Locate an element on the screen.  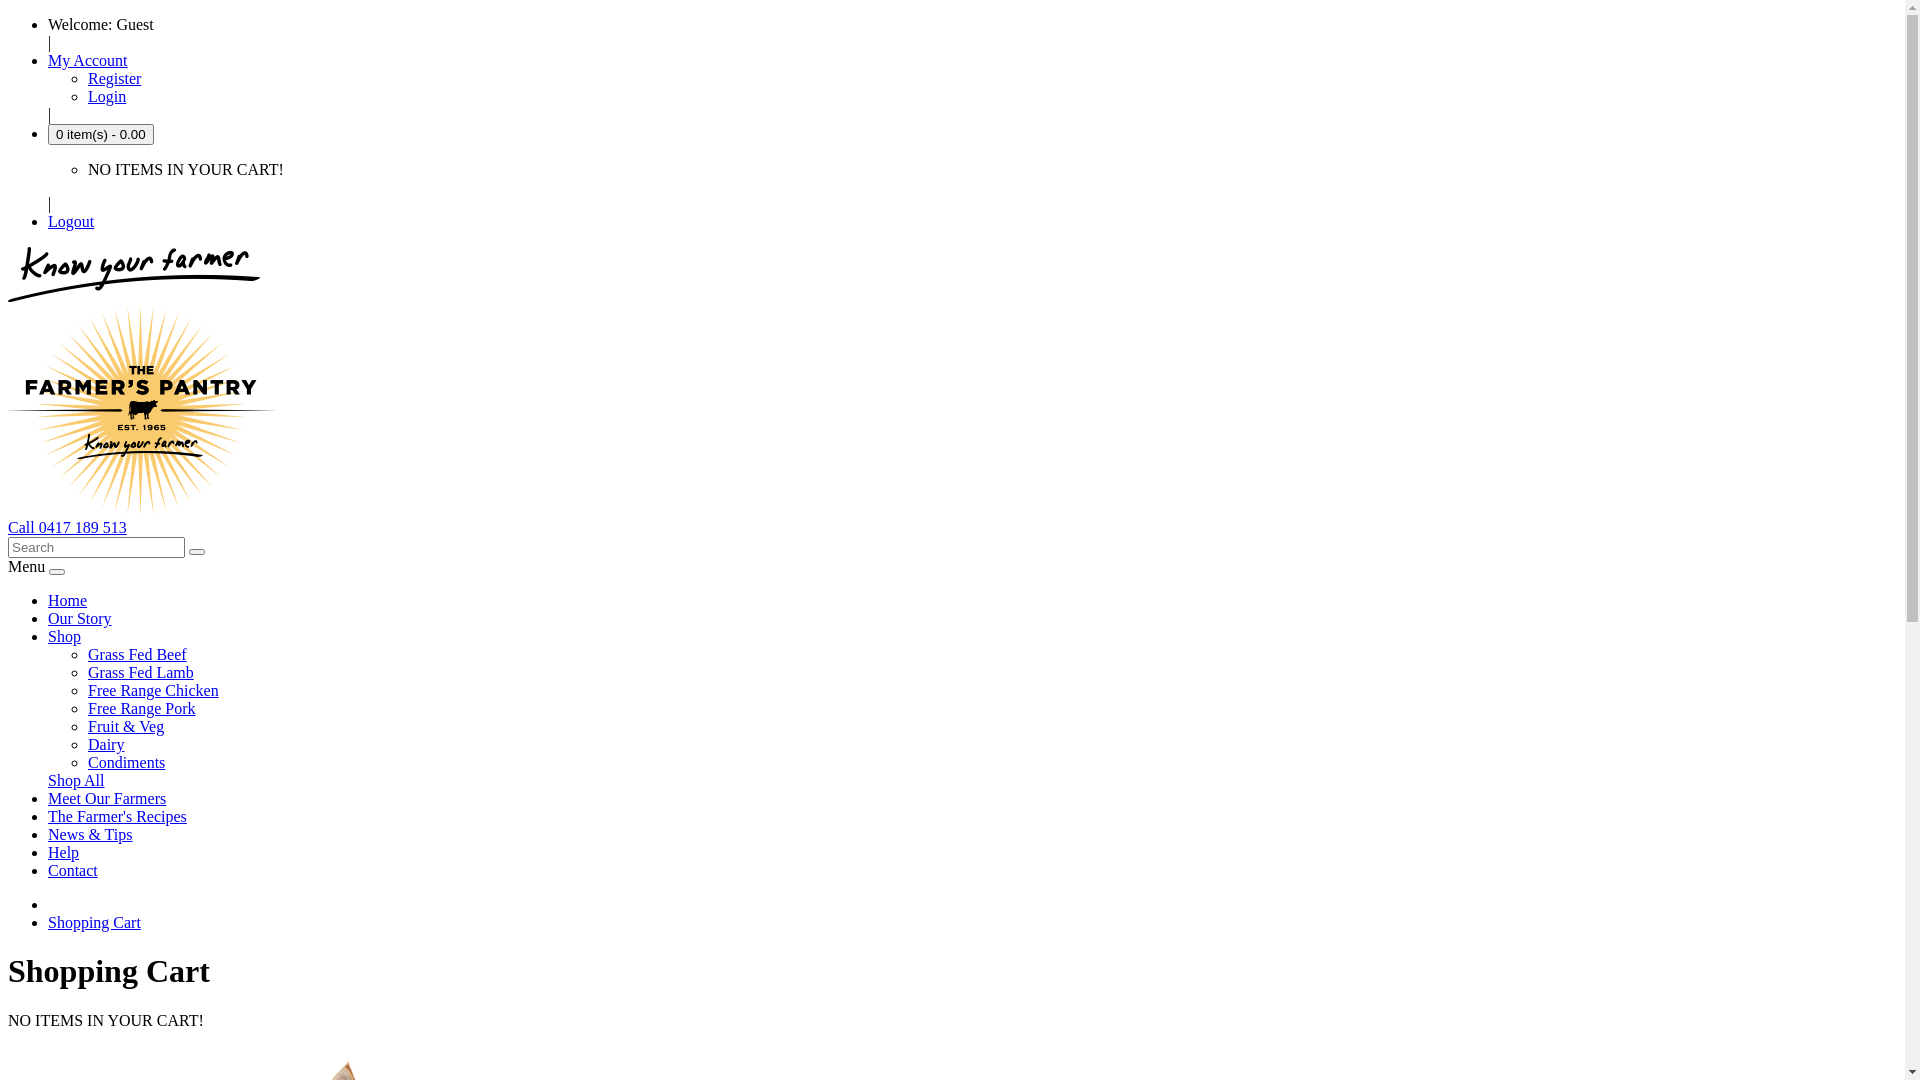
Grass Fed Beef is located at coordinates (138, 654).